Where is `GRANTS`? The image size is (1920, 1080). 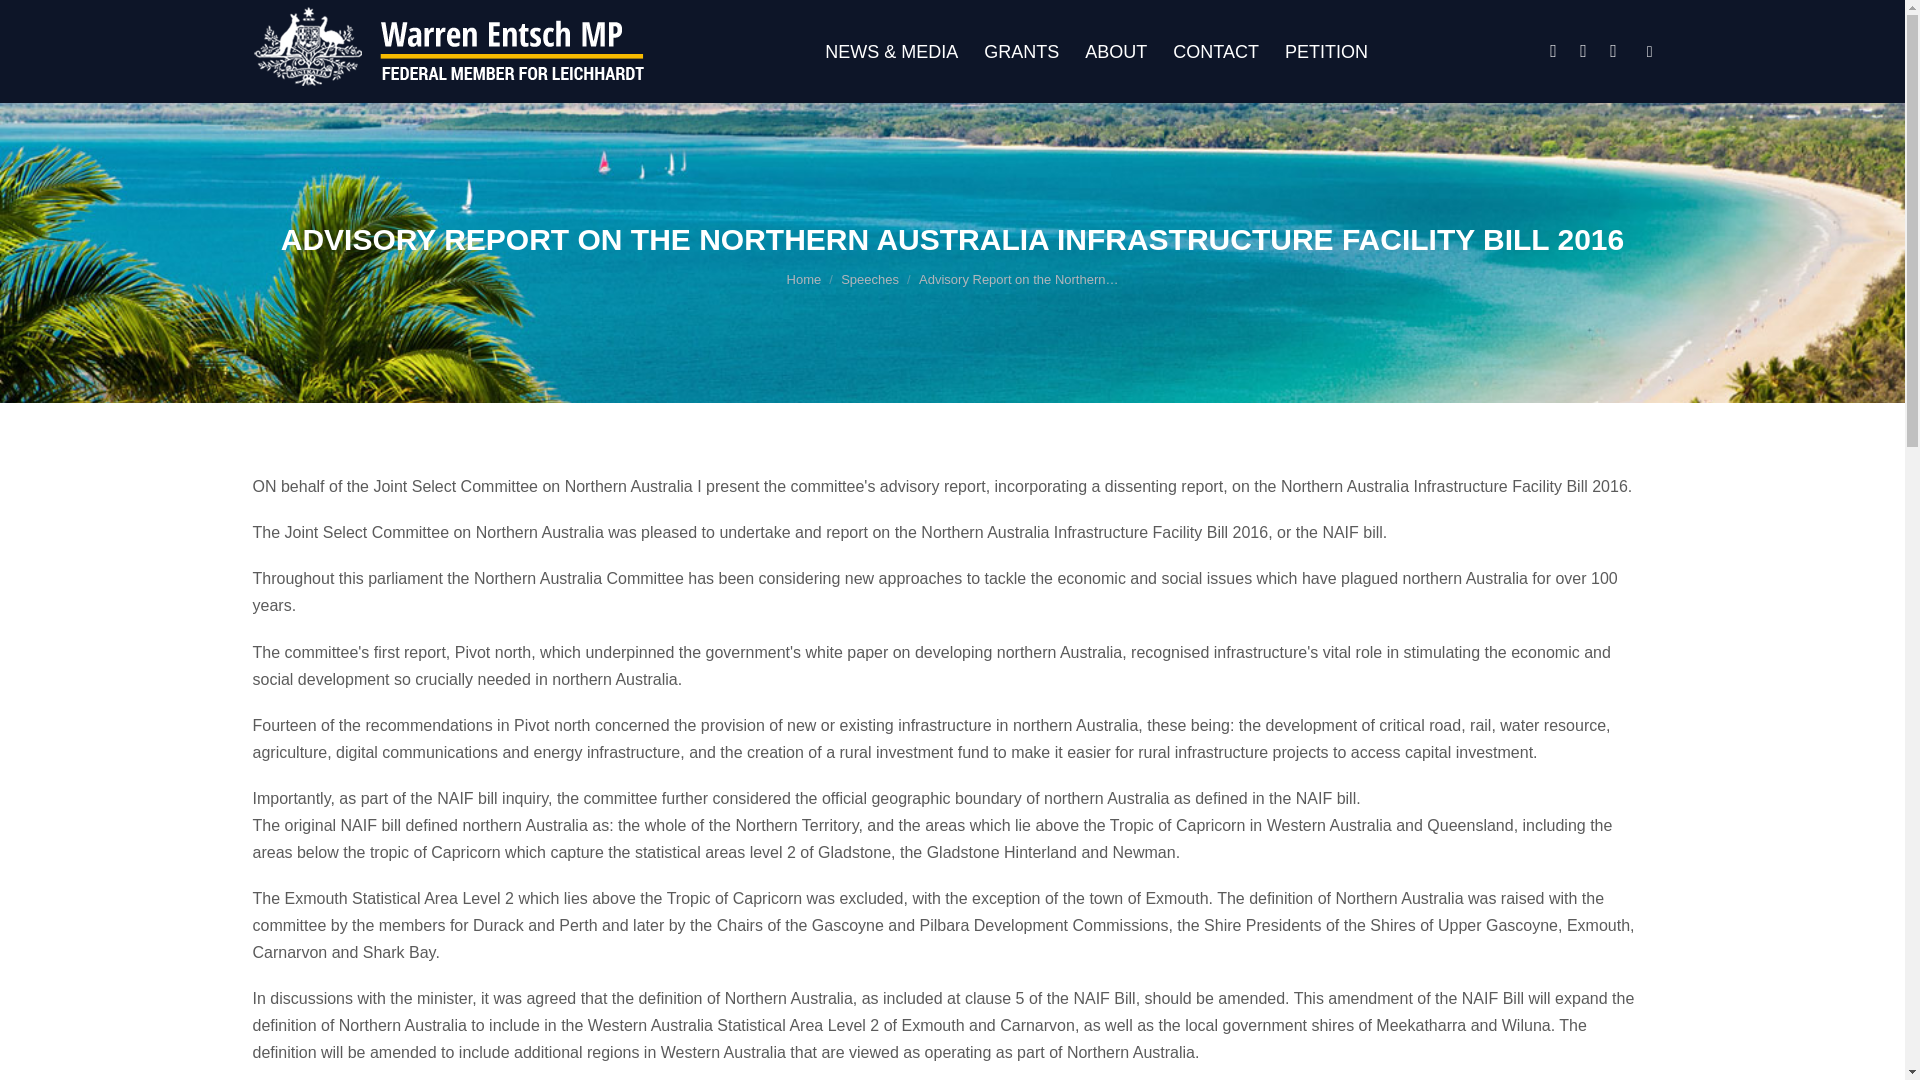 GRANTS is located at coordinates (1021, 52).